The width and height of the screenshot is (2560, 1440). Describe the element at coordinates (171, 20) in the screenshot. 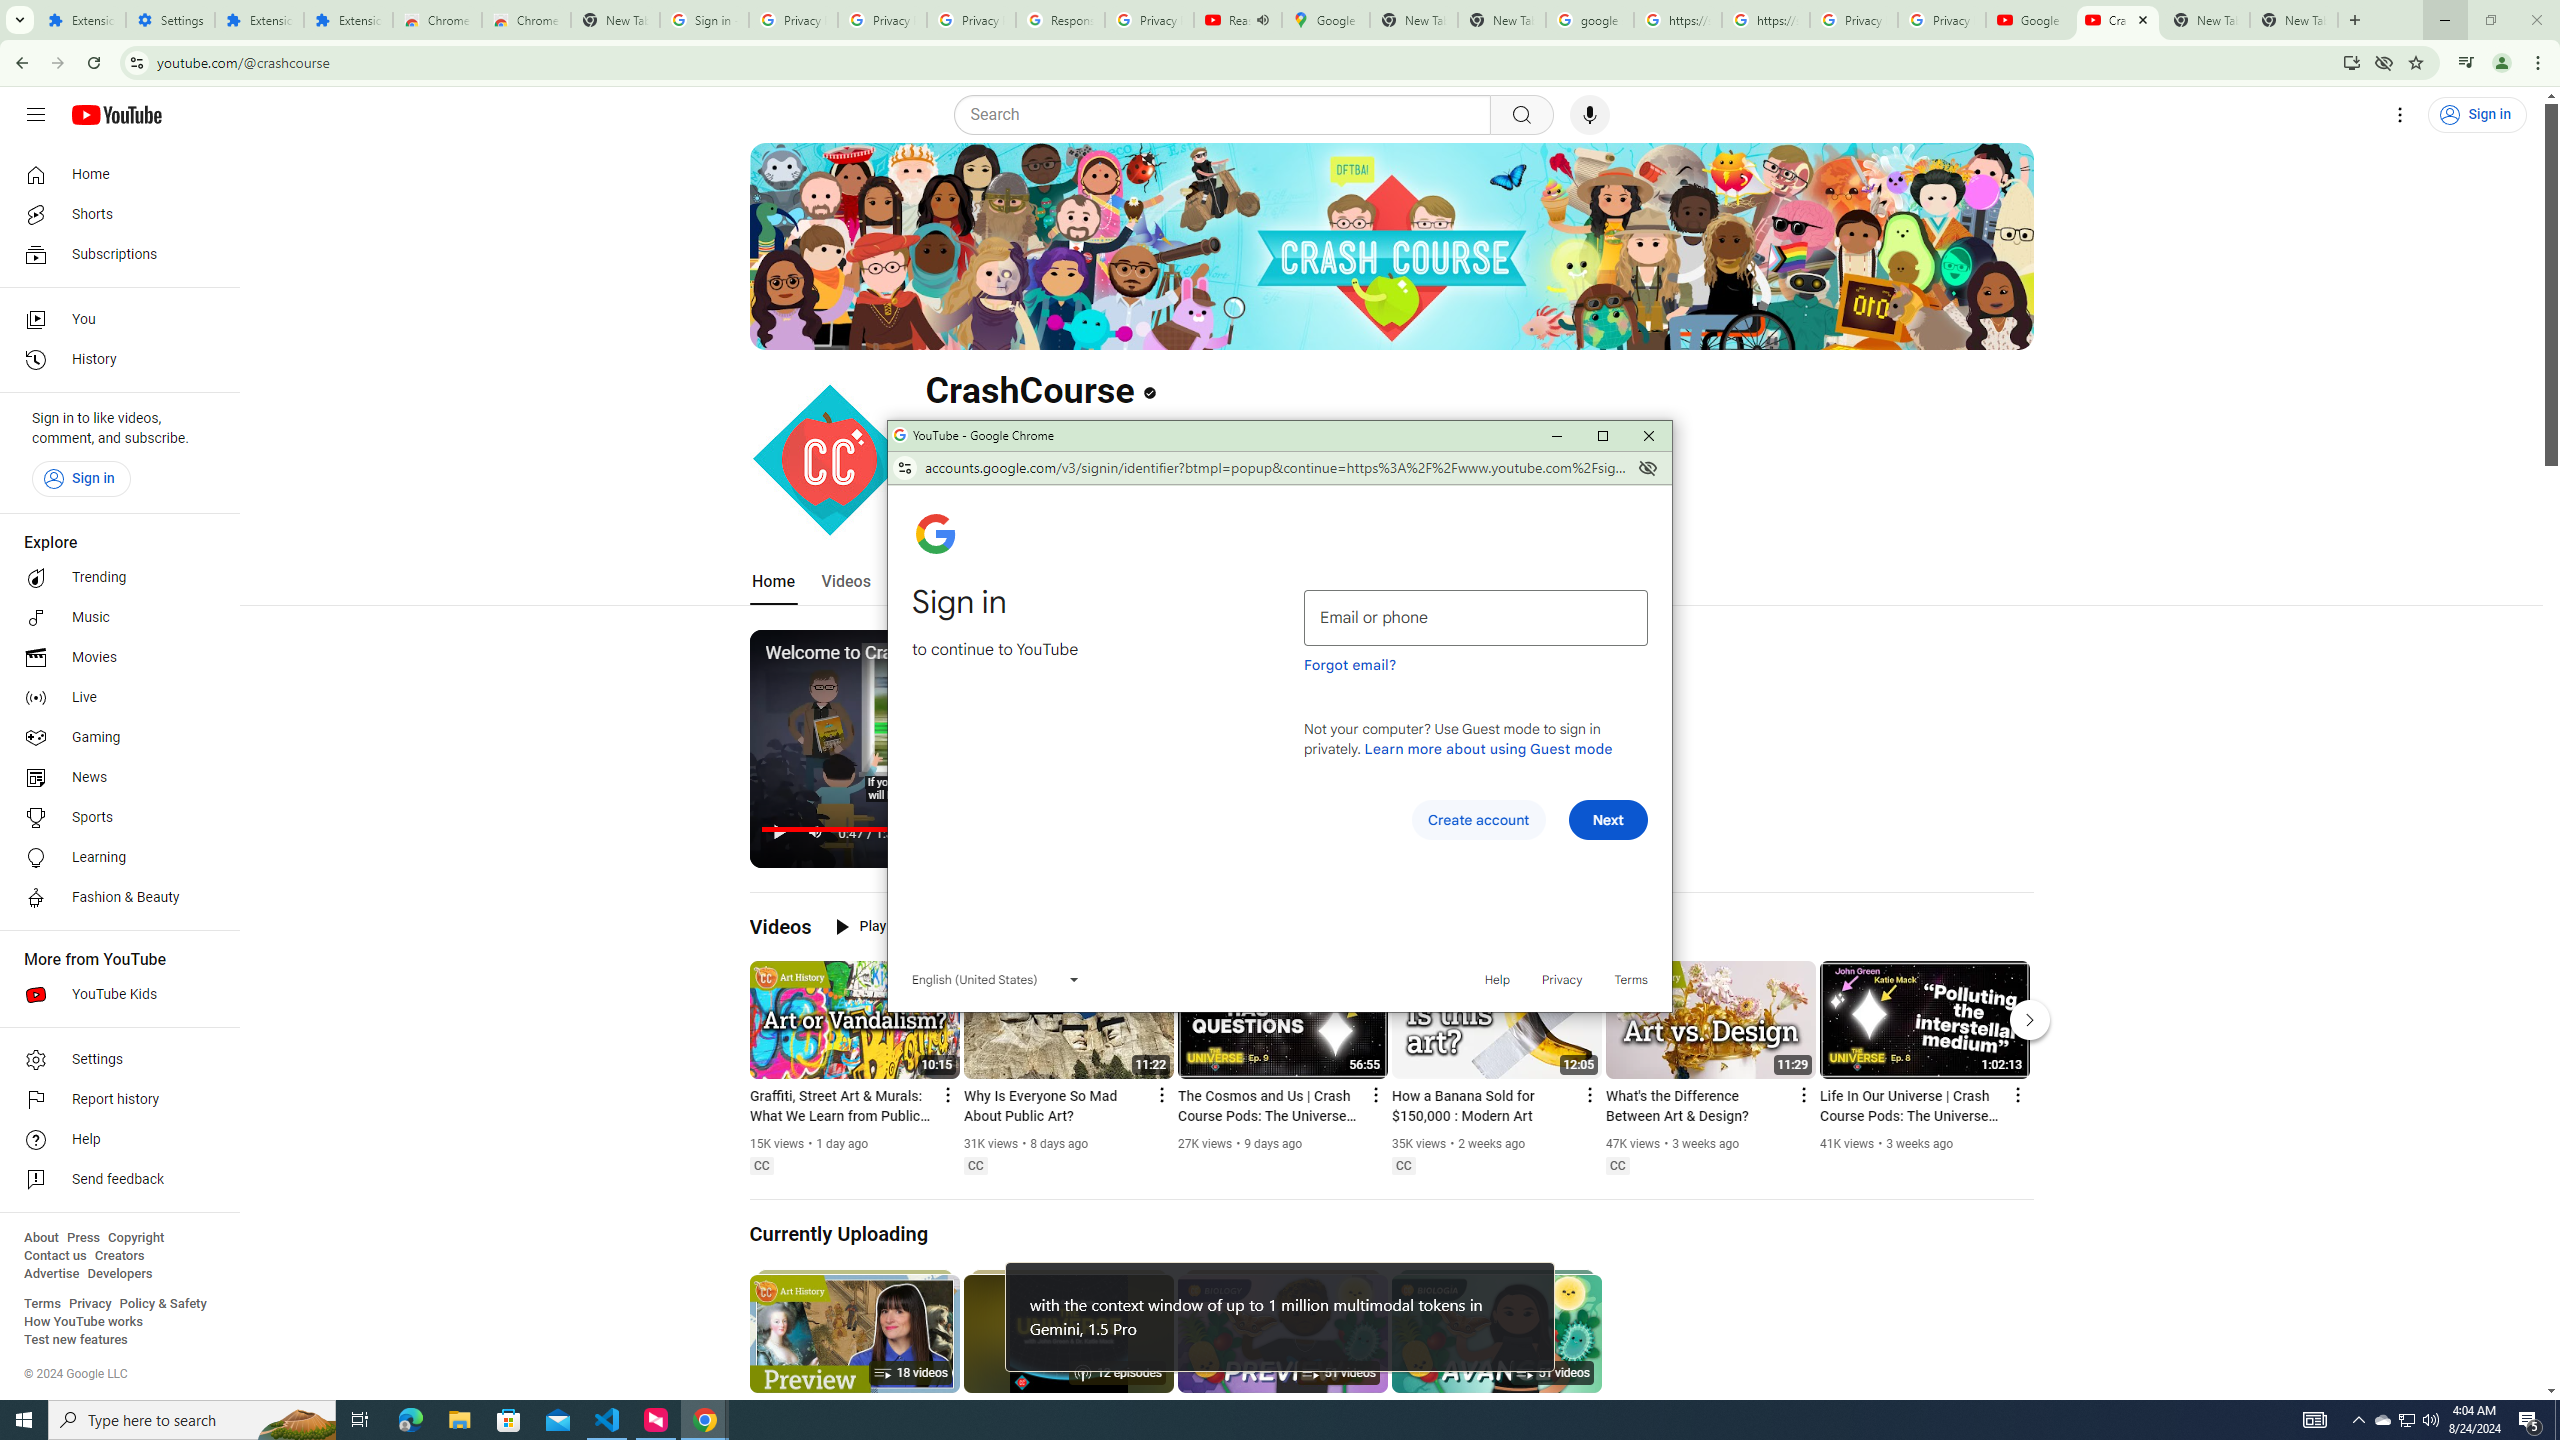

I see `Settings` at that location.